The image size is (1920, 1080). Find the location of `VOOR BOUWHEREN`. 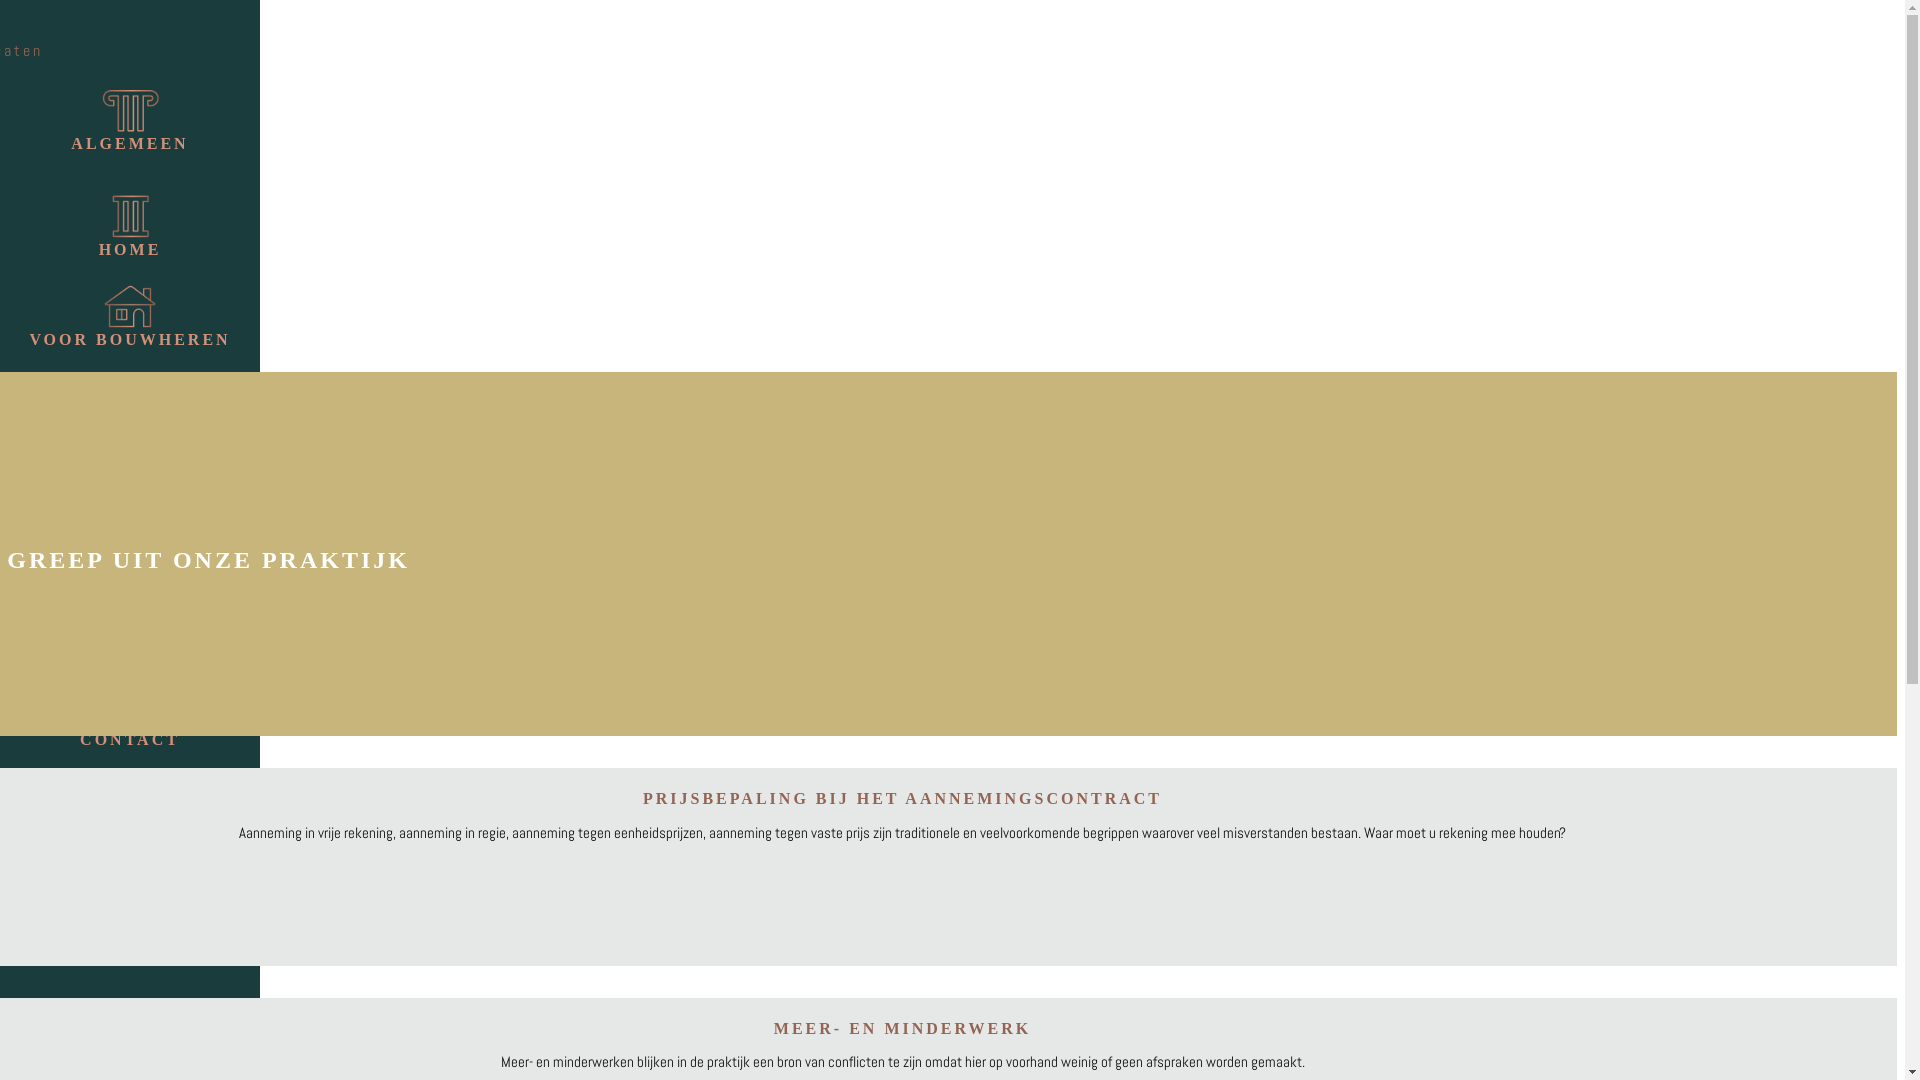

VOOR BOUWHEREN is located at coordinates (130, 313).